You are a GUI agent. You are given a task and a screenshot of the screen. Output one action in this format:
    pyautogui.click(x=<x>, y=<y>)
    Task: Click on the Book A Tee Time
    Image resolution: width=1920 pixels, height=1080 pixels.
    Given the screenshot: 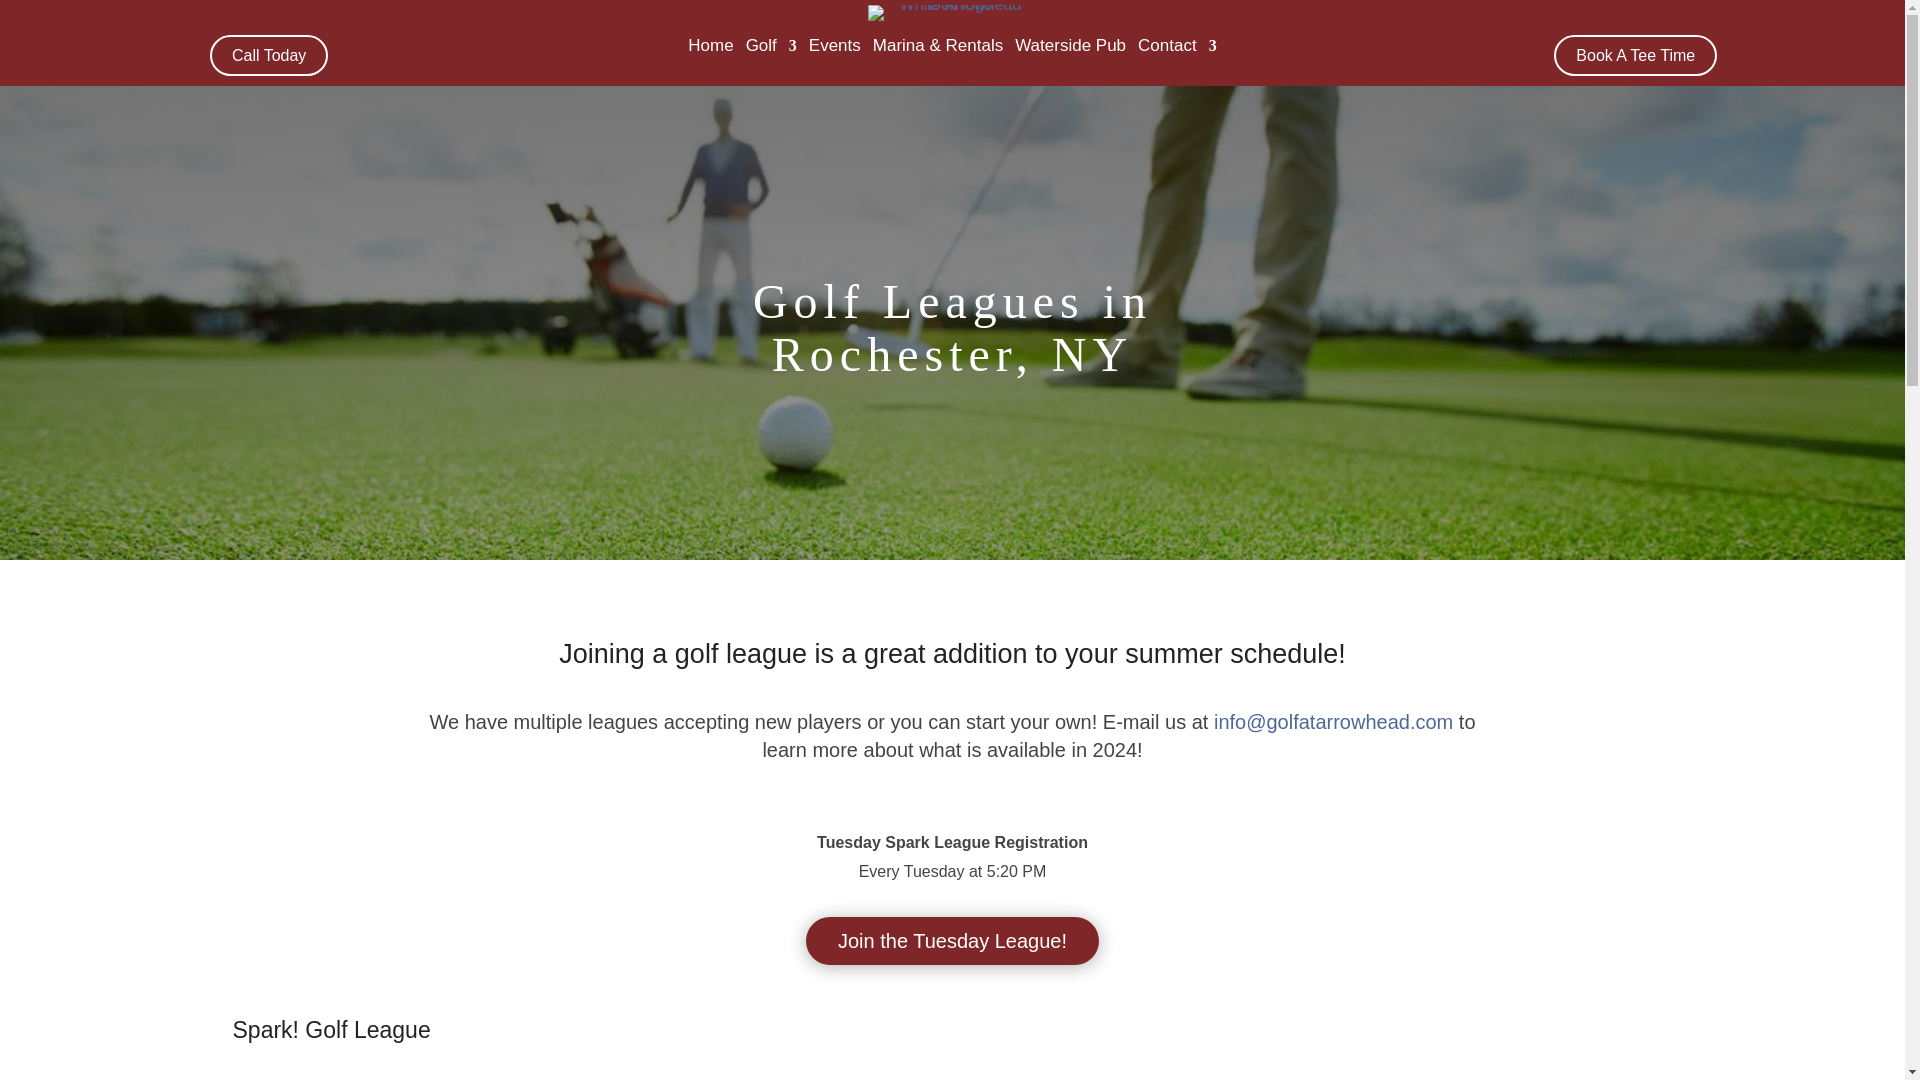 What is the action you would take?
    pyautogui.click(x=1634, y=54)
    